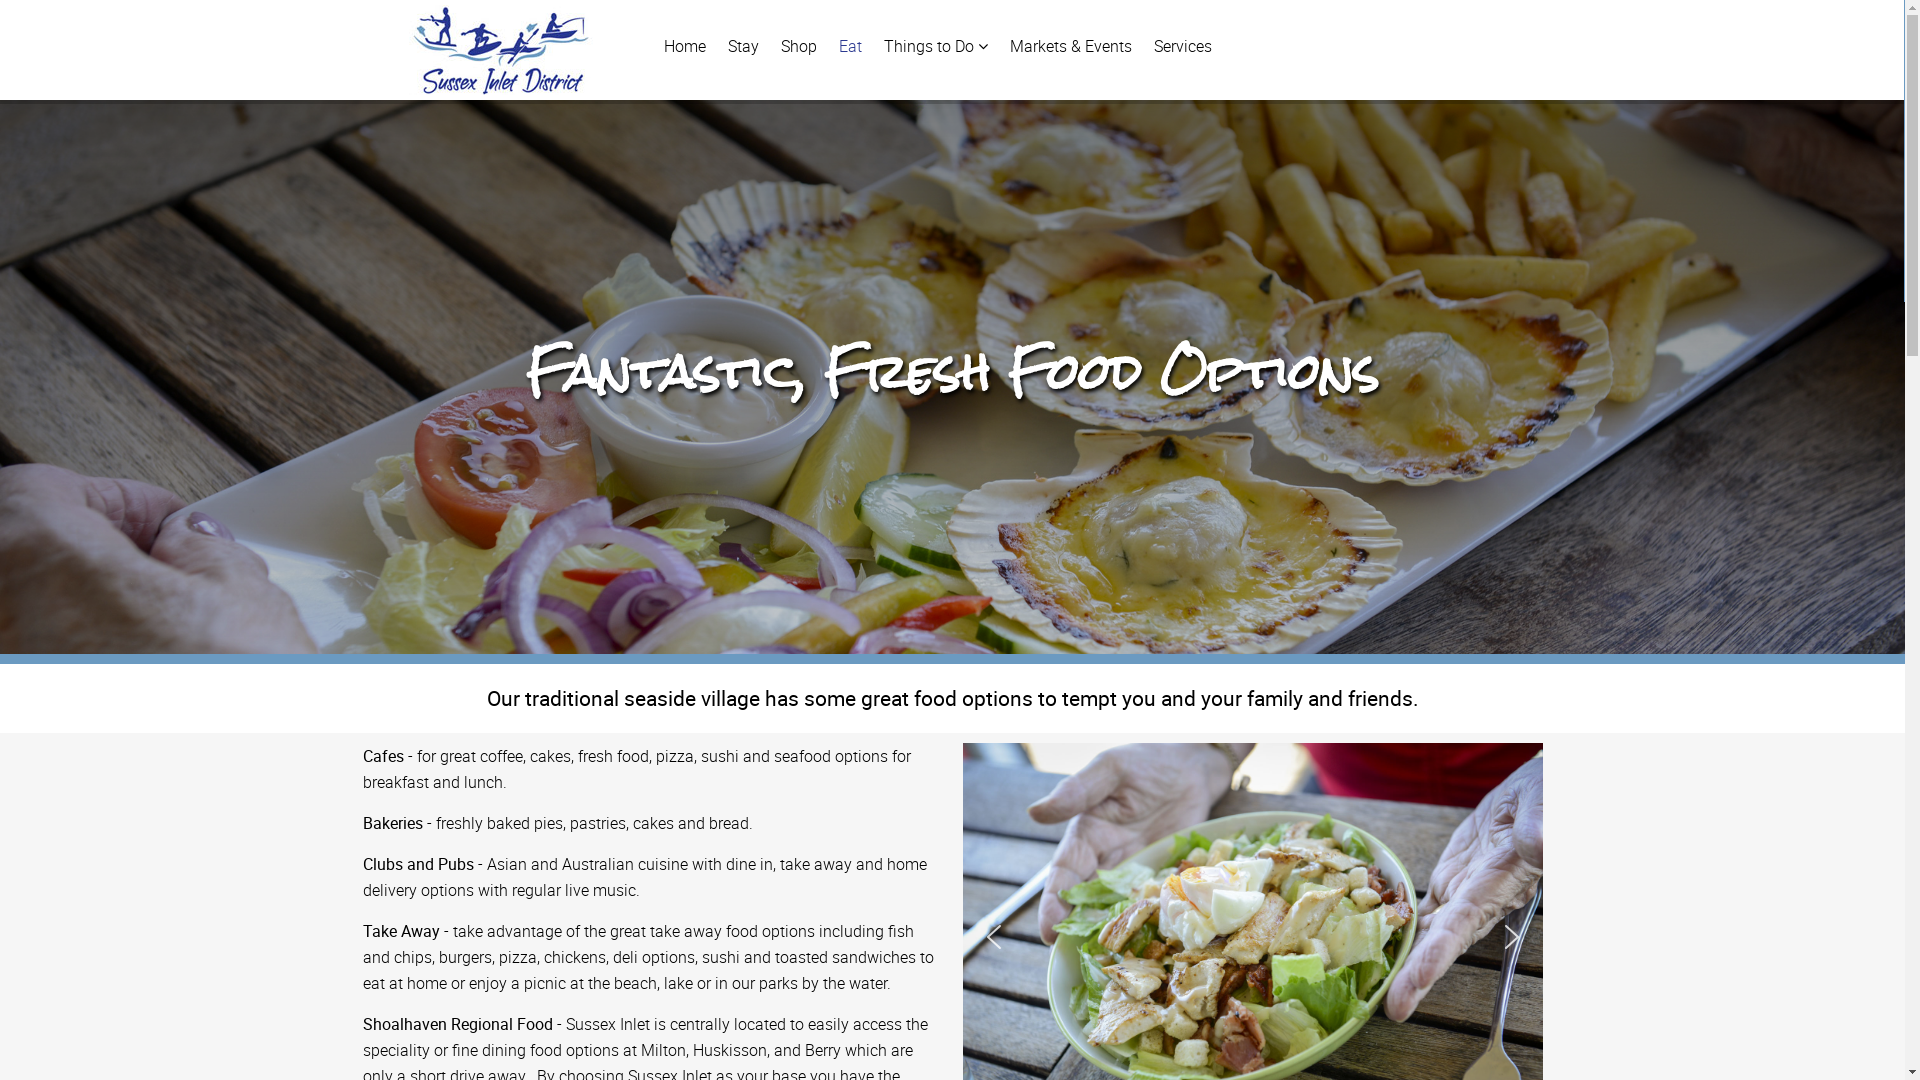 The width and height of the screenshot is (1920, 1080). Describe the element at coordinates (850, 46) in the screenshot. I see `Eat` at that location.